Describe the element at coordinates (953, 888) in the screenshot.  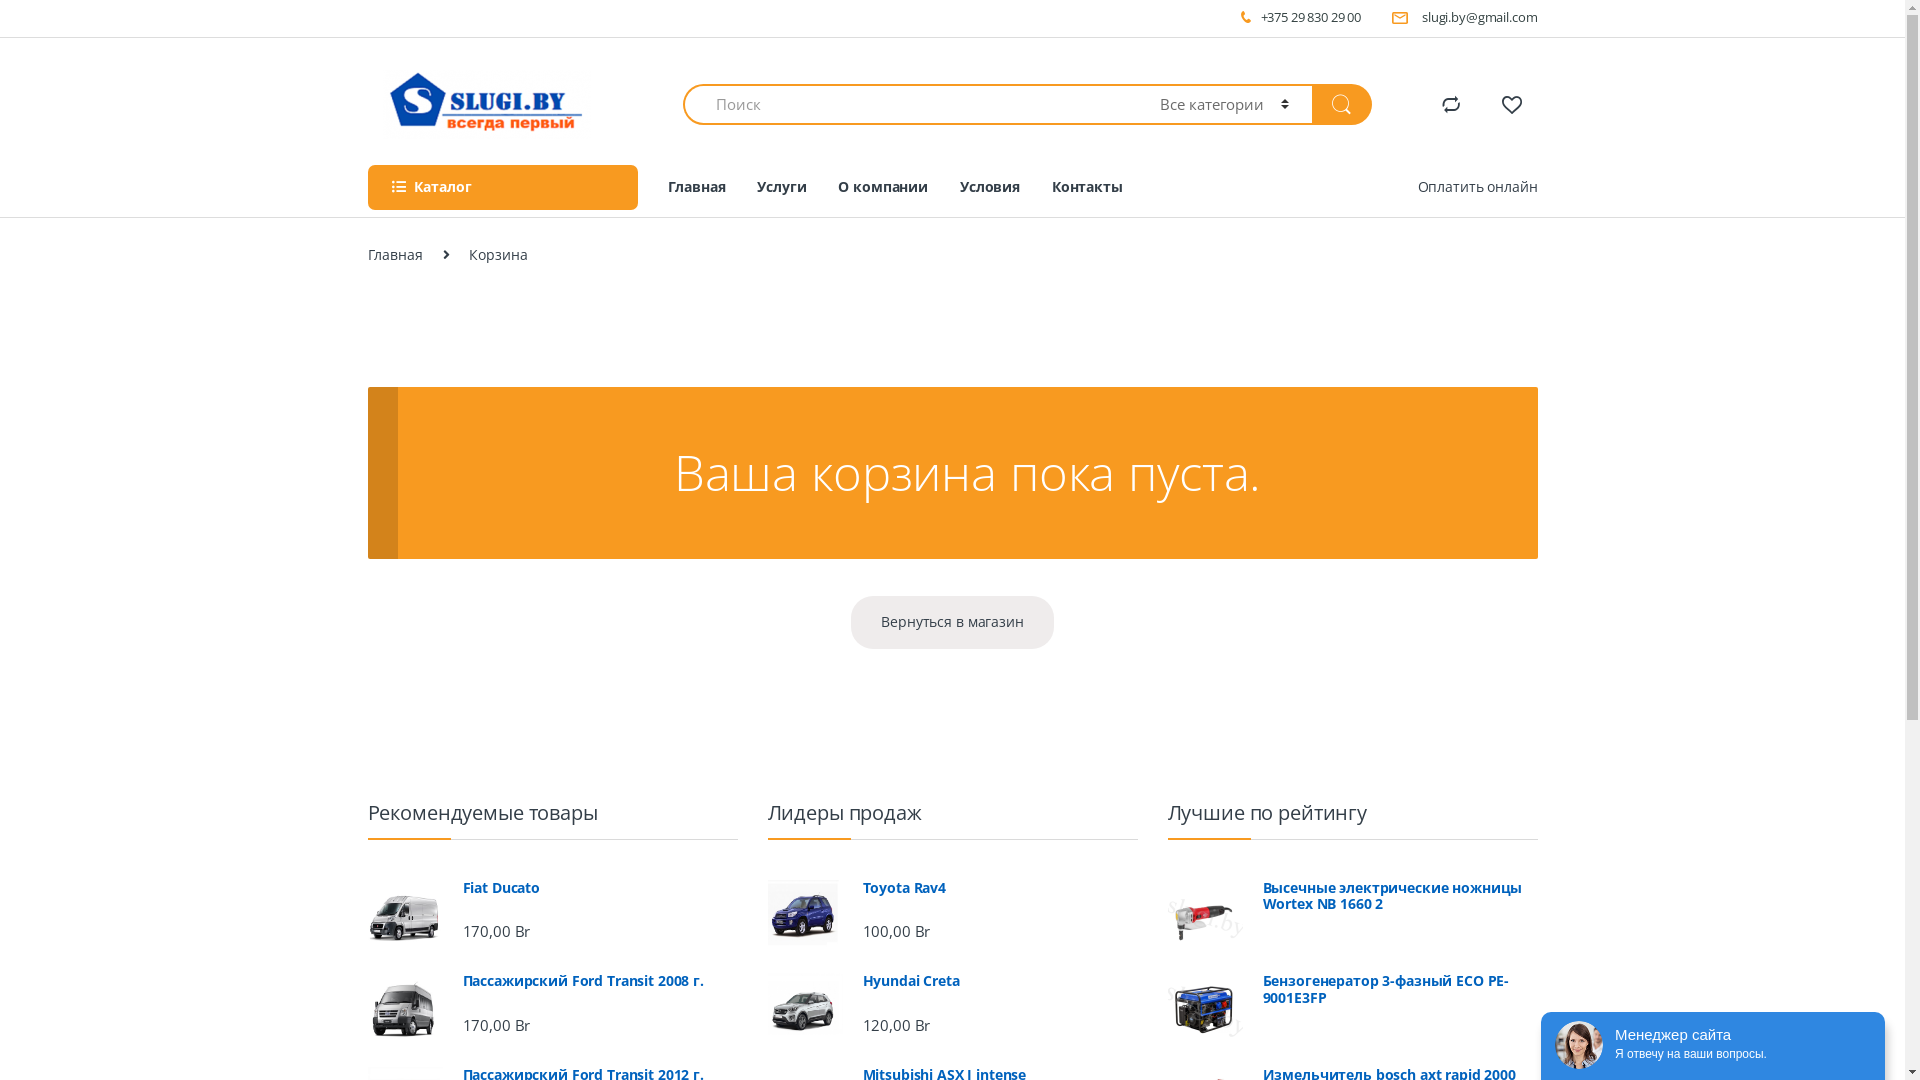
I see `Toyota Rav4` at that location.